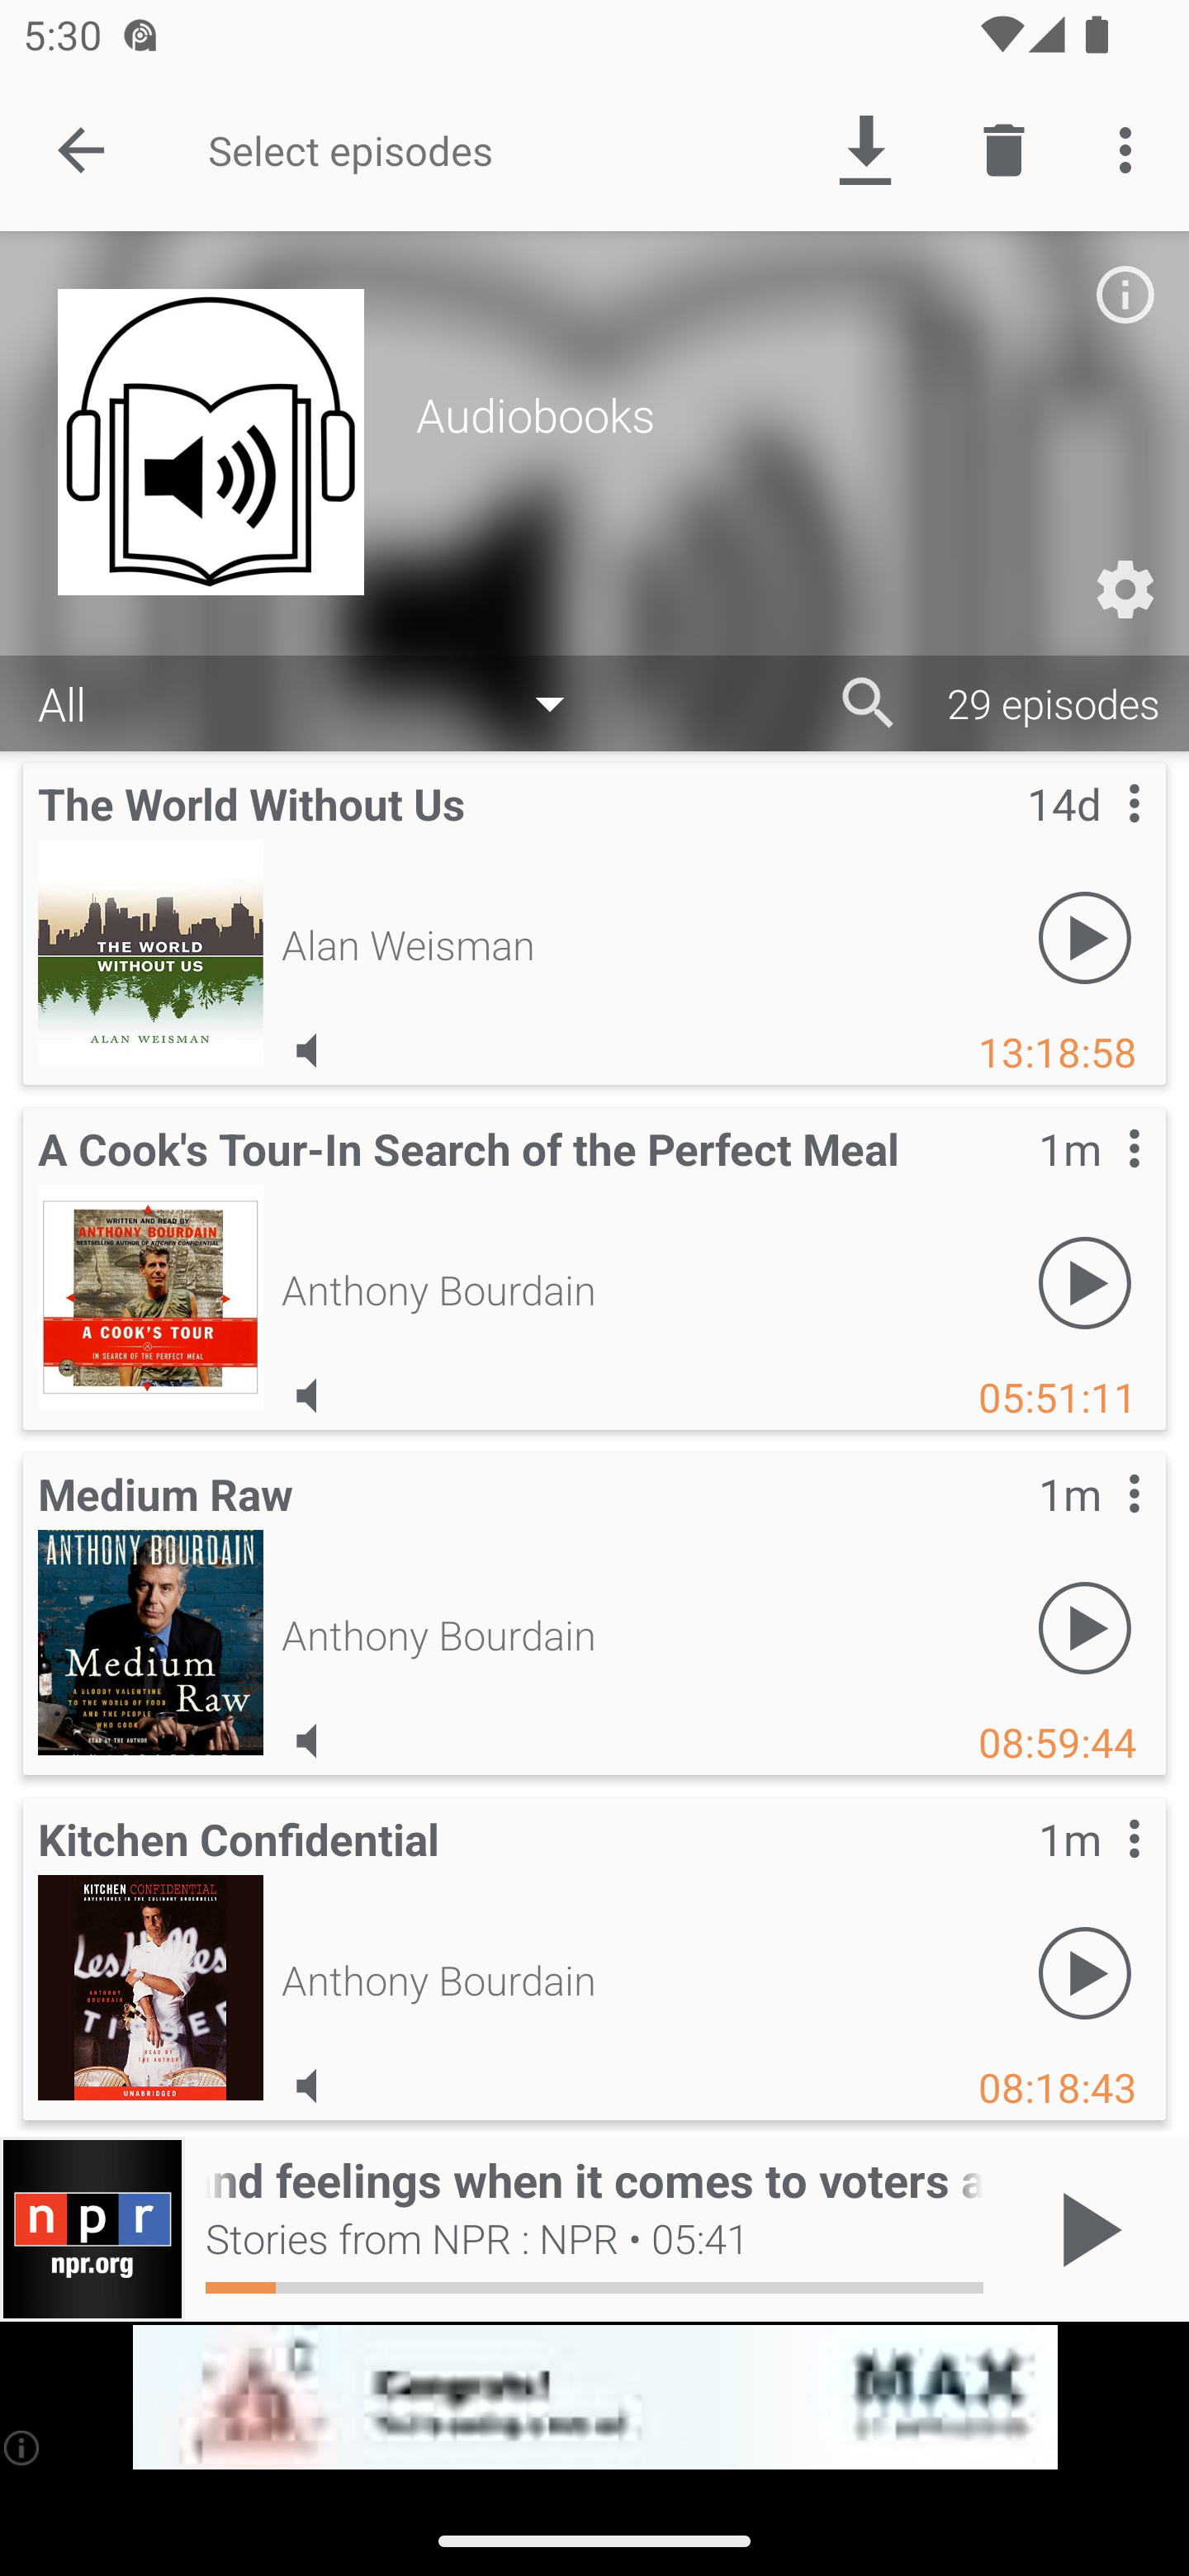 The image size is (1189, 2576). What do you see at coordinates (1125, 590) in the screenshot?
I see `Custom Settings` at bounding box center [1125, 590].